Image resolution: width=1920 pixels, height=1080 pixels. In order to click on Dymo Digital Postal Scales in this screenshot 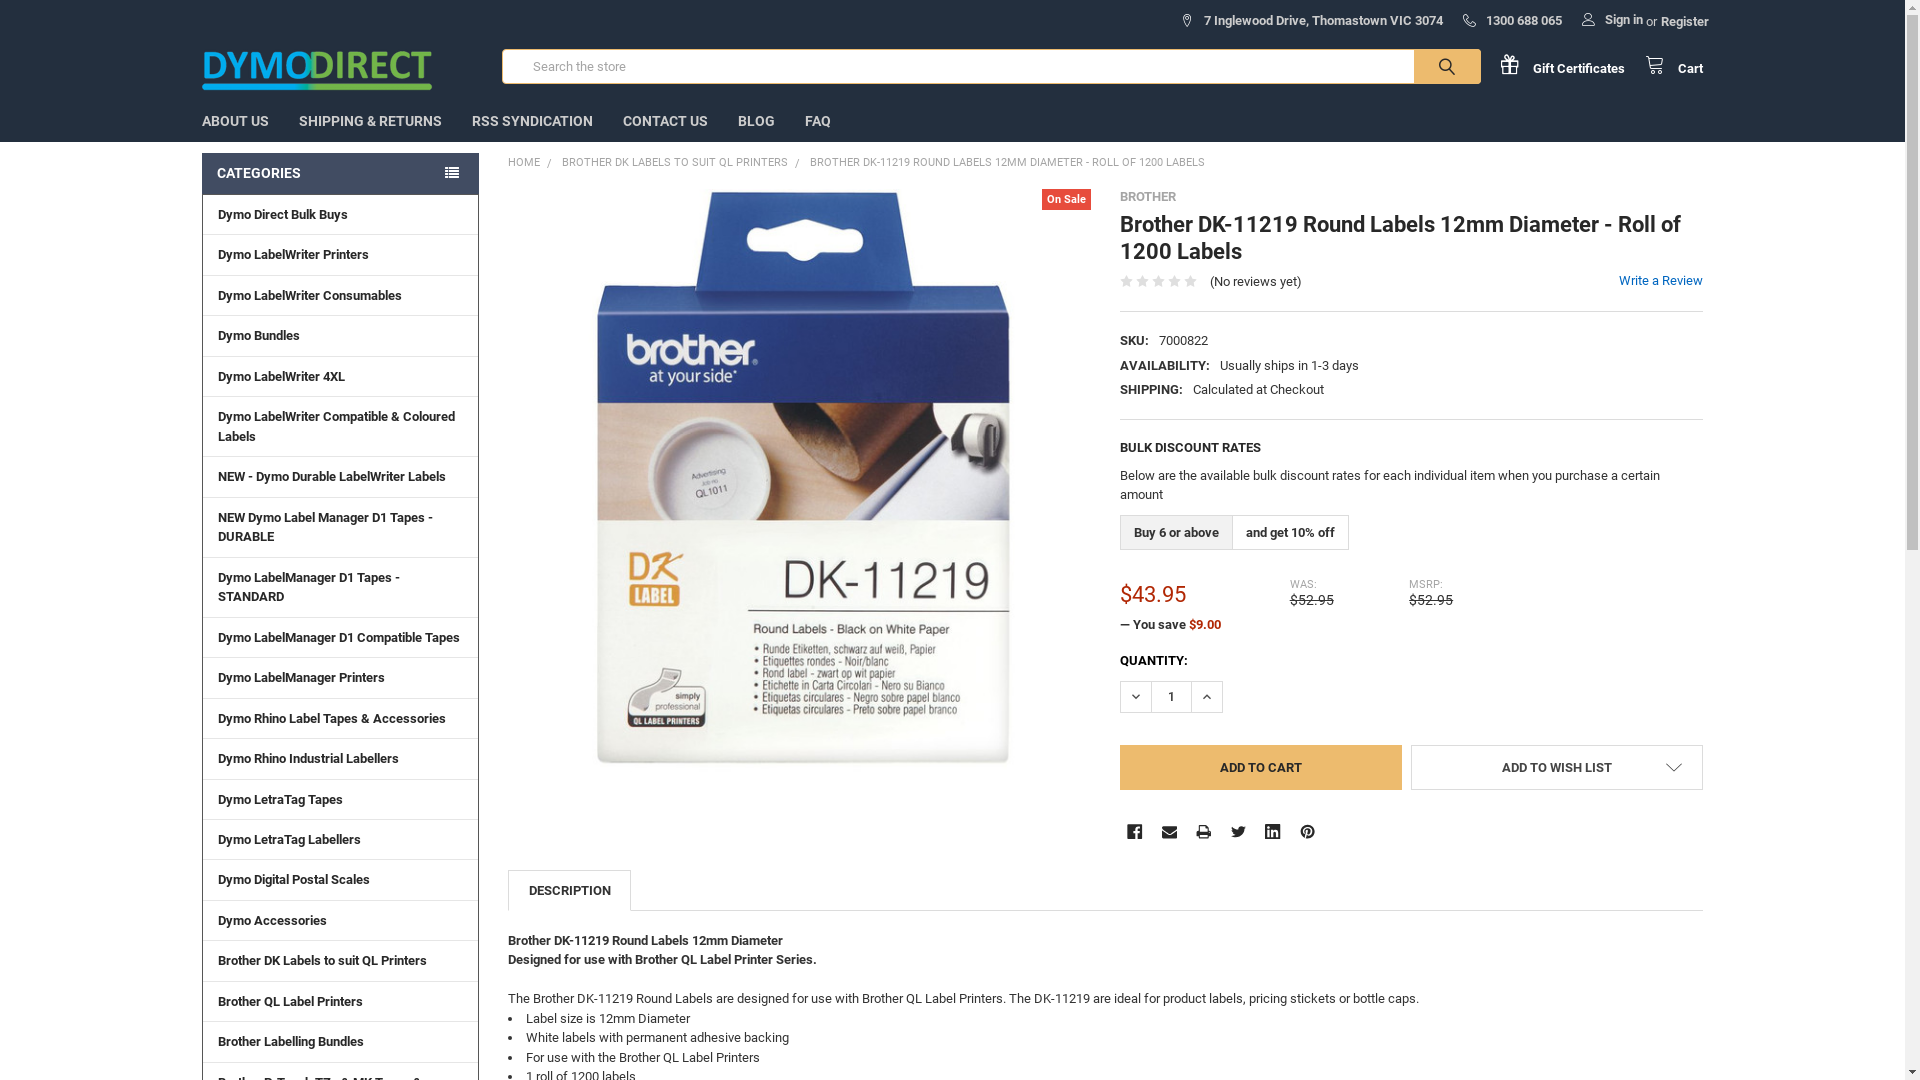, I will do `click(340, 879)`.